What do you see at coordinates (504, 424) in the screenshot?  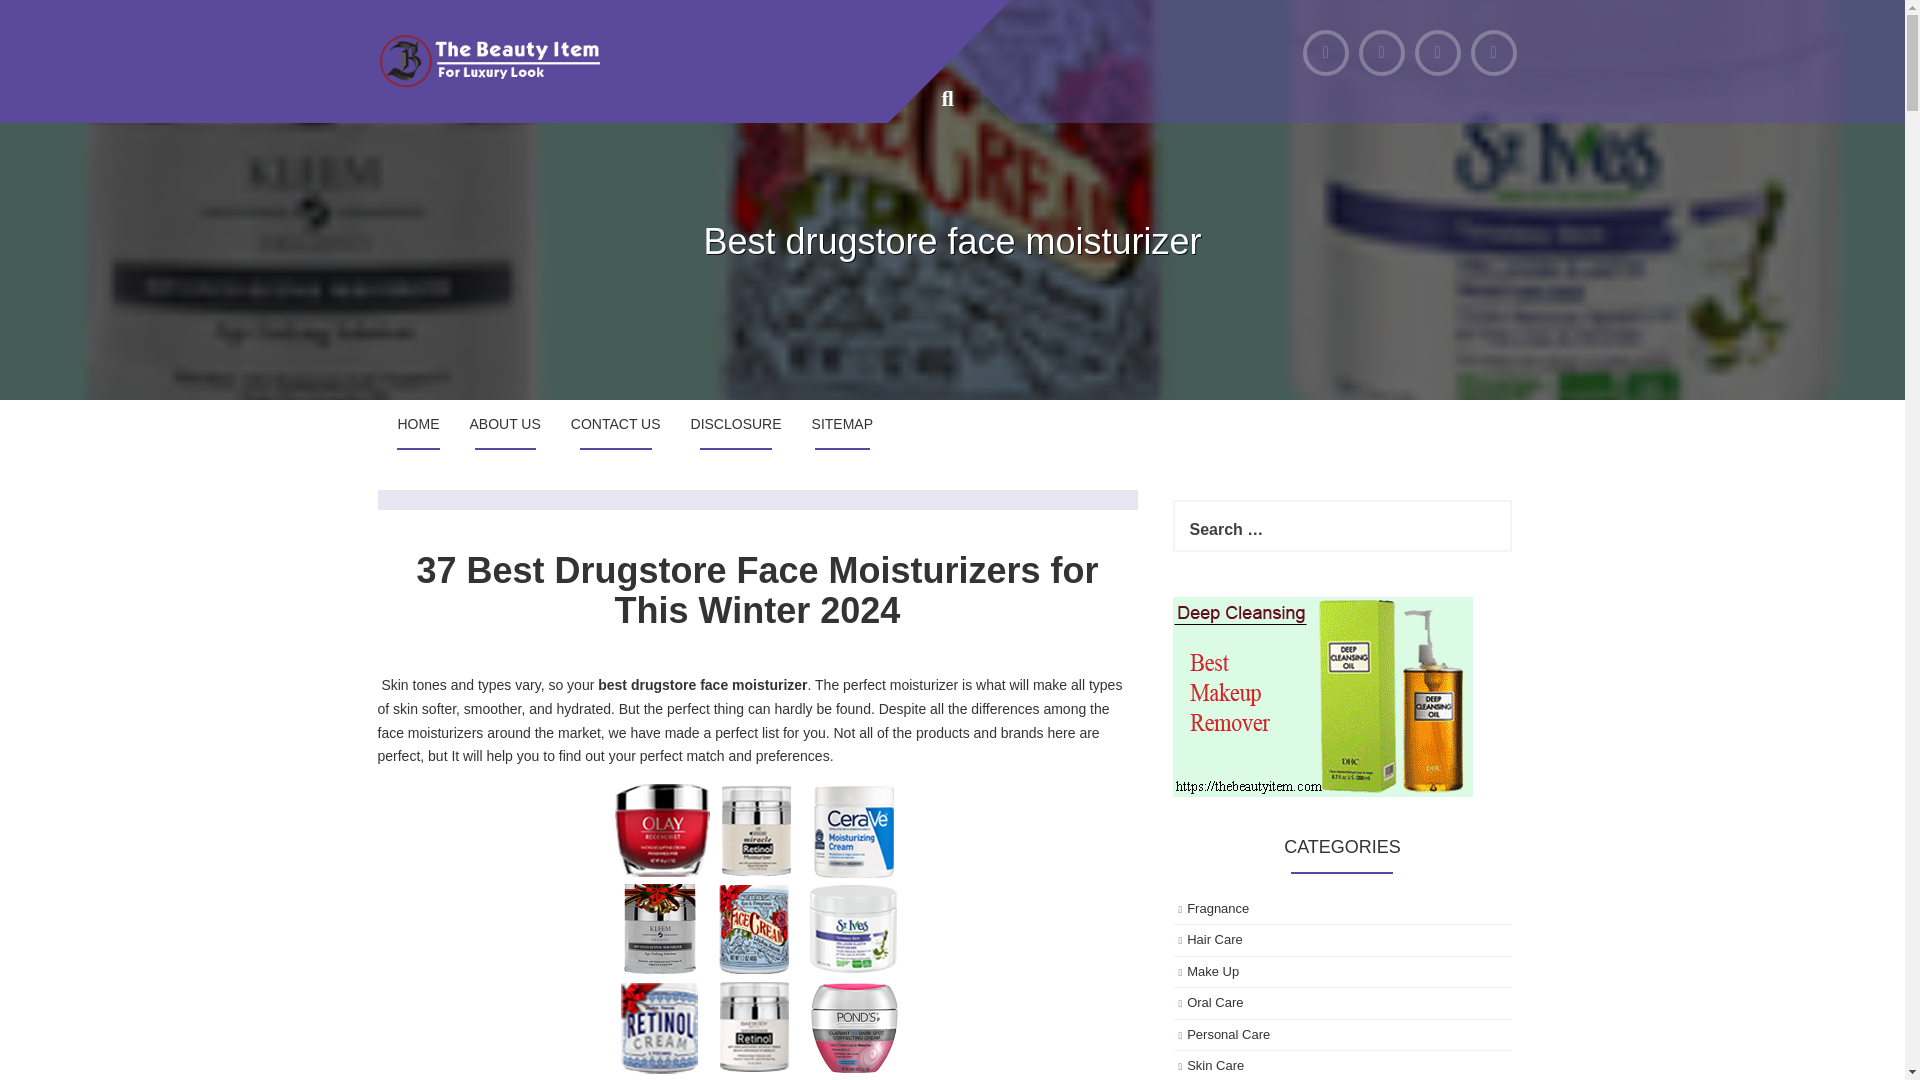 I see `ABOUT US` at bounding box center [504, 424].